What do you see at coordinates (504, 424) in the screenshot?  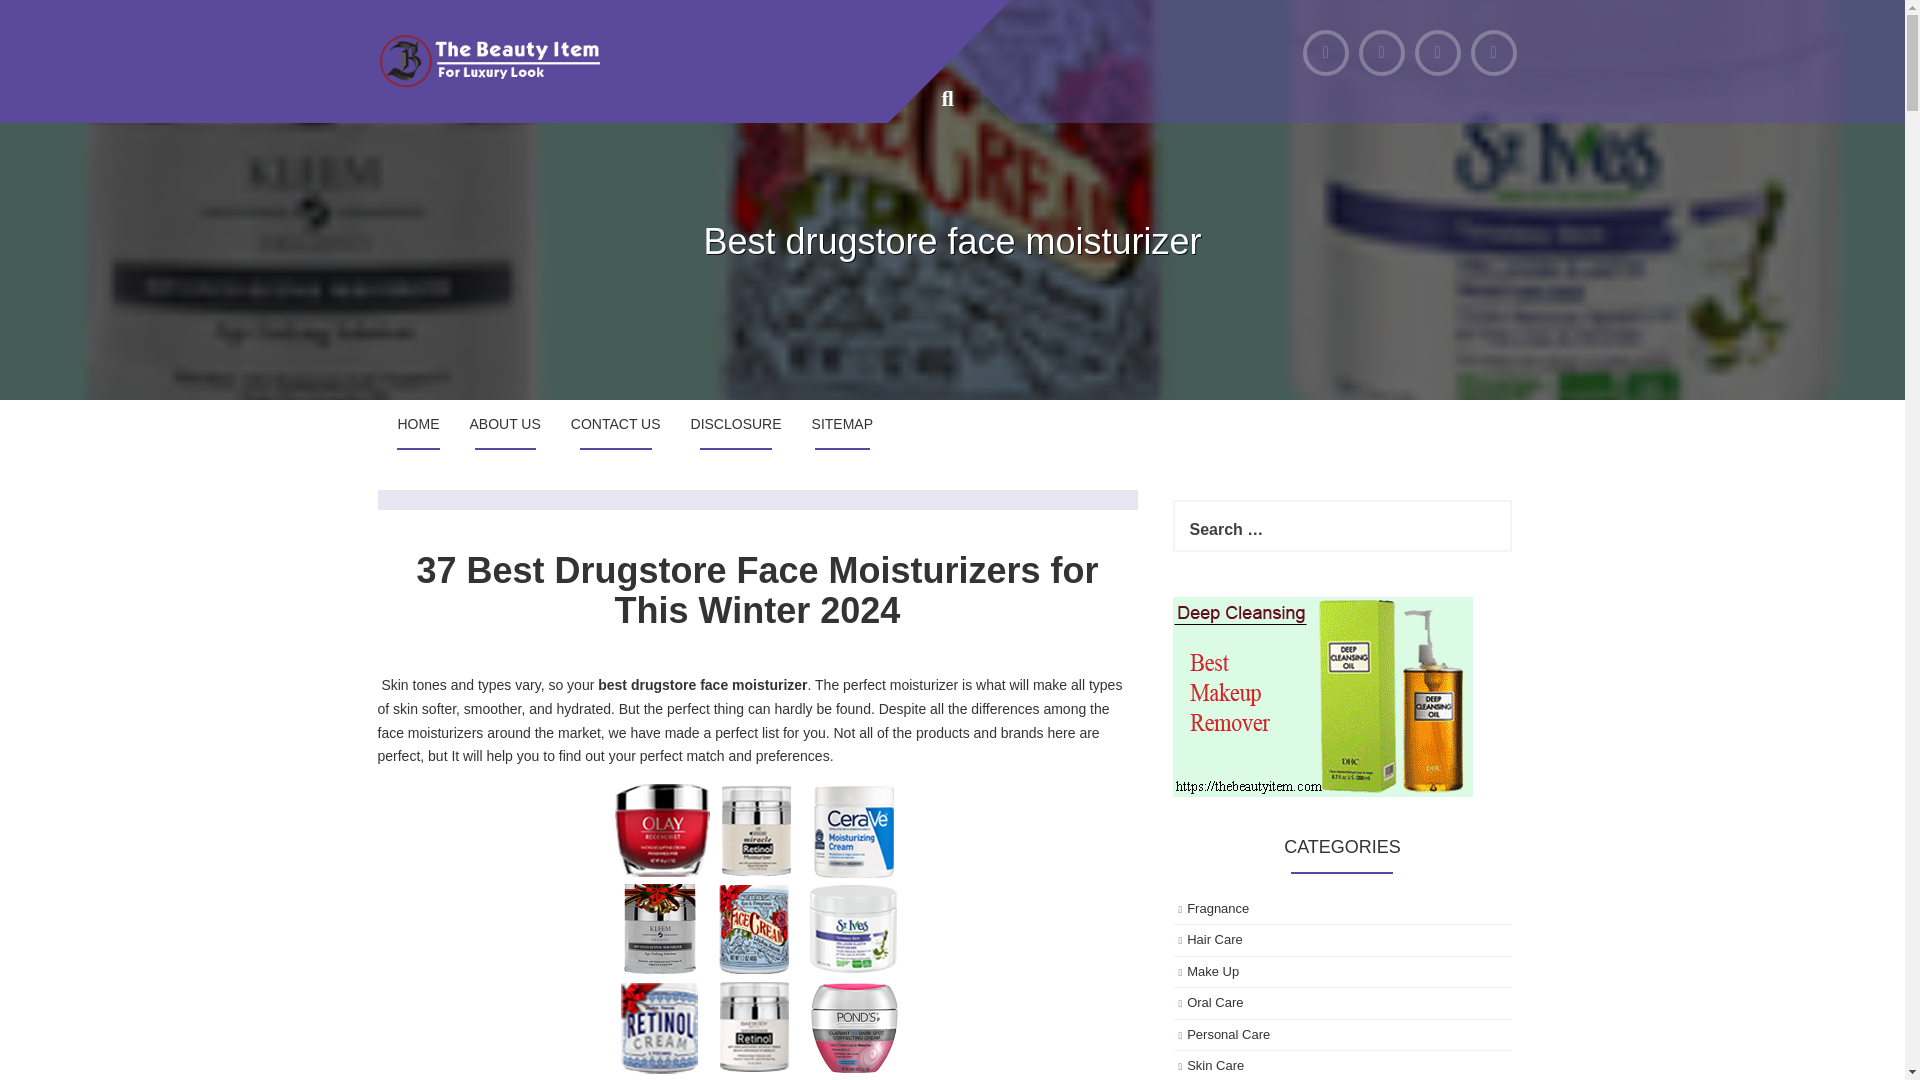 I see `ABOUT US` at bounding box center [504, 424].